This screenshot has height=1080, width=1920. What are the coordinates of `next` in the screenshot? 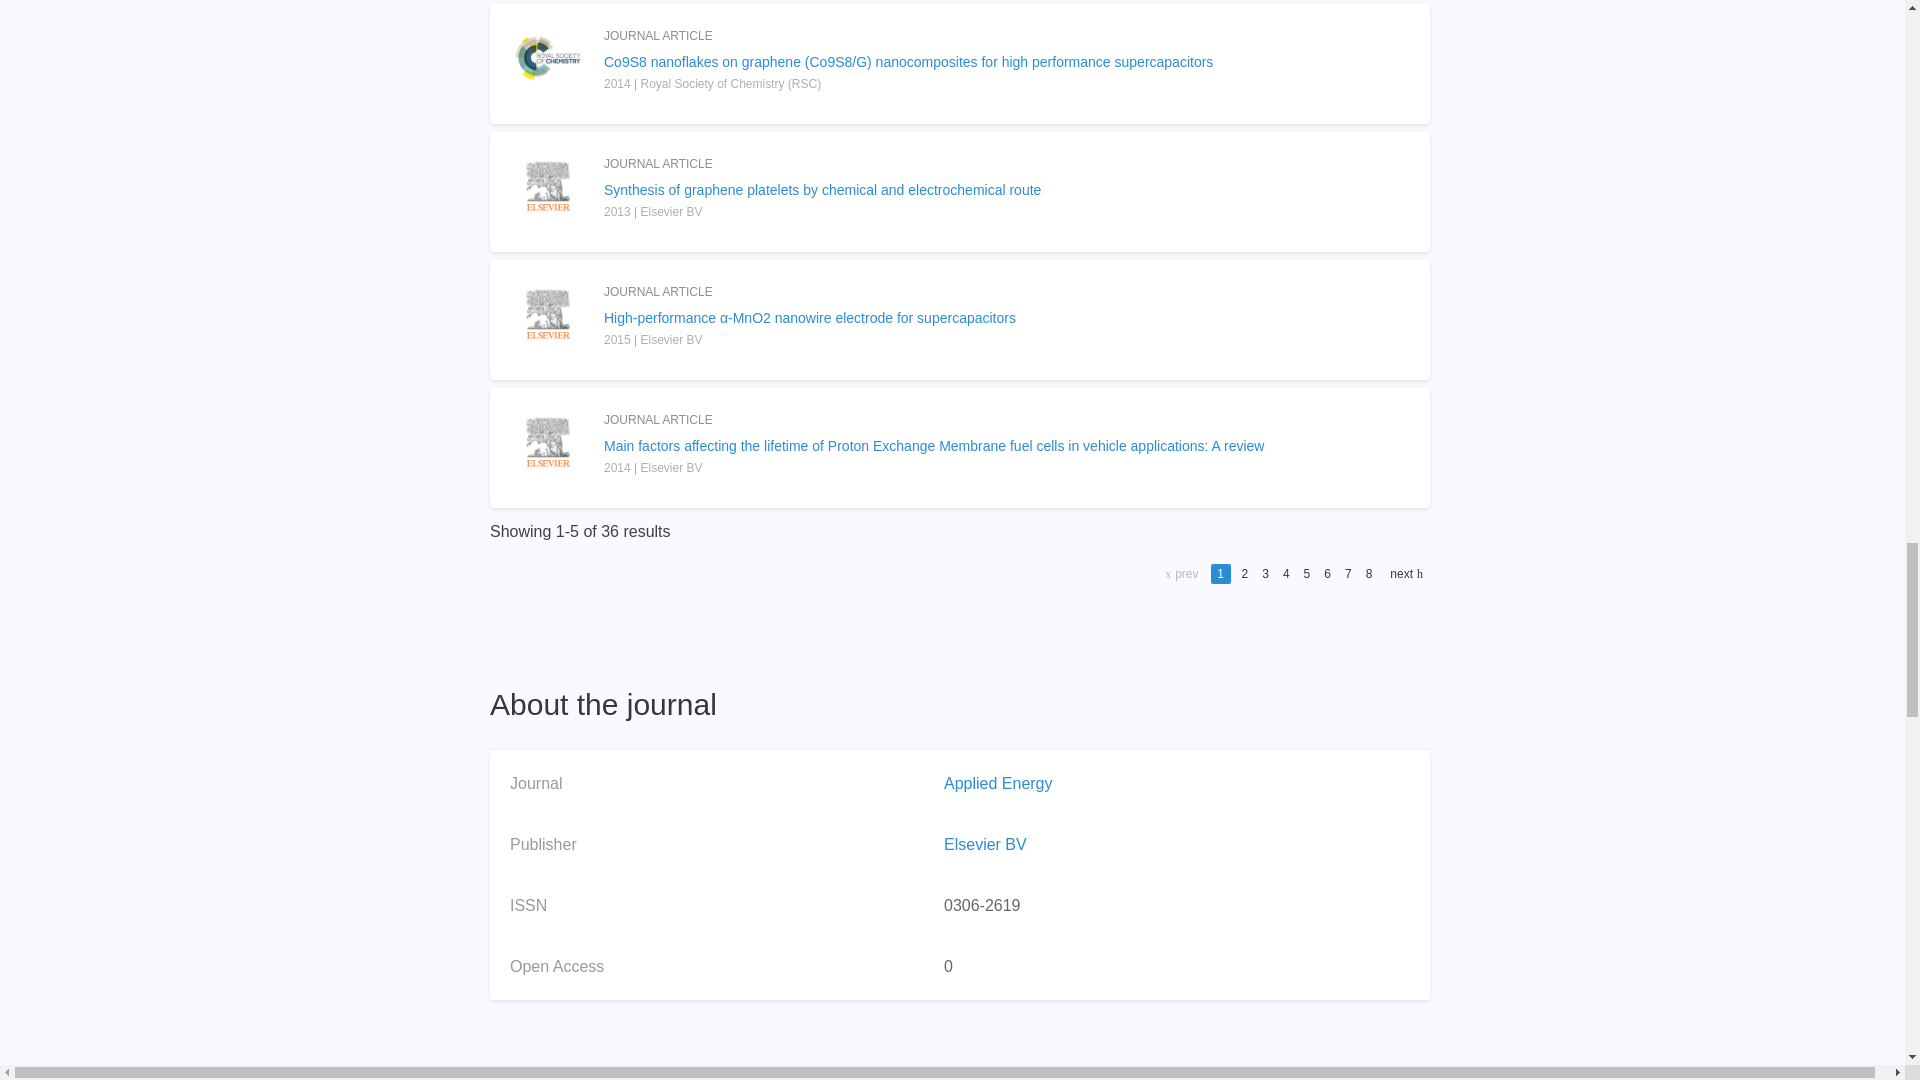 It's located at (1404, 574).